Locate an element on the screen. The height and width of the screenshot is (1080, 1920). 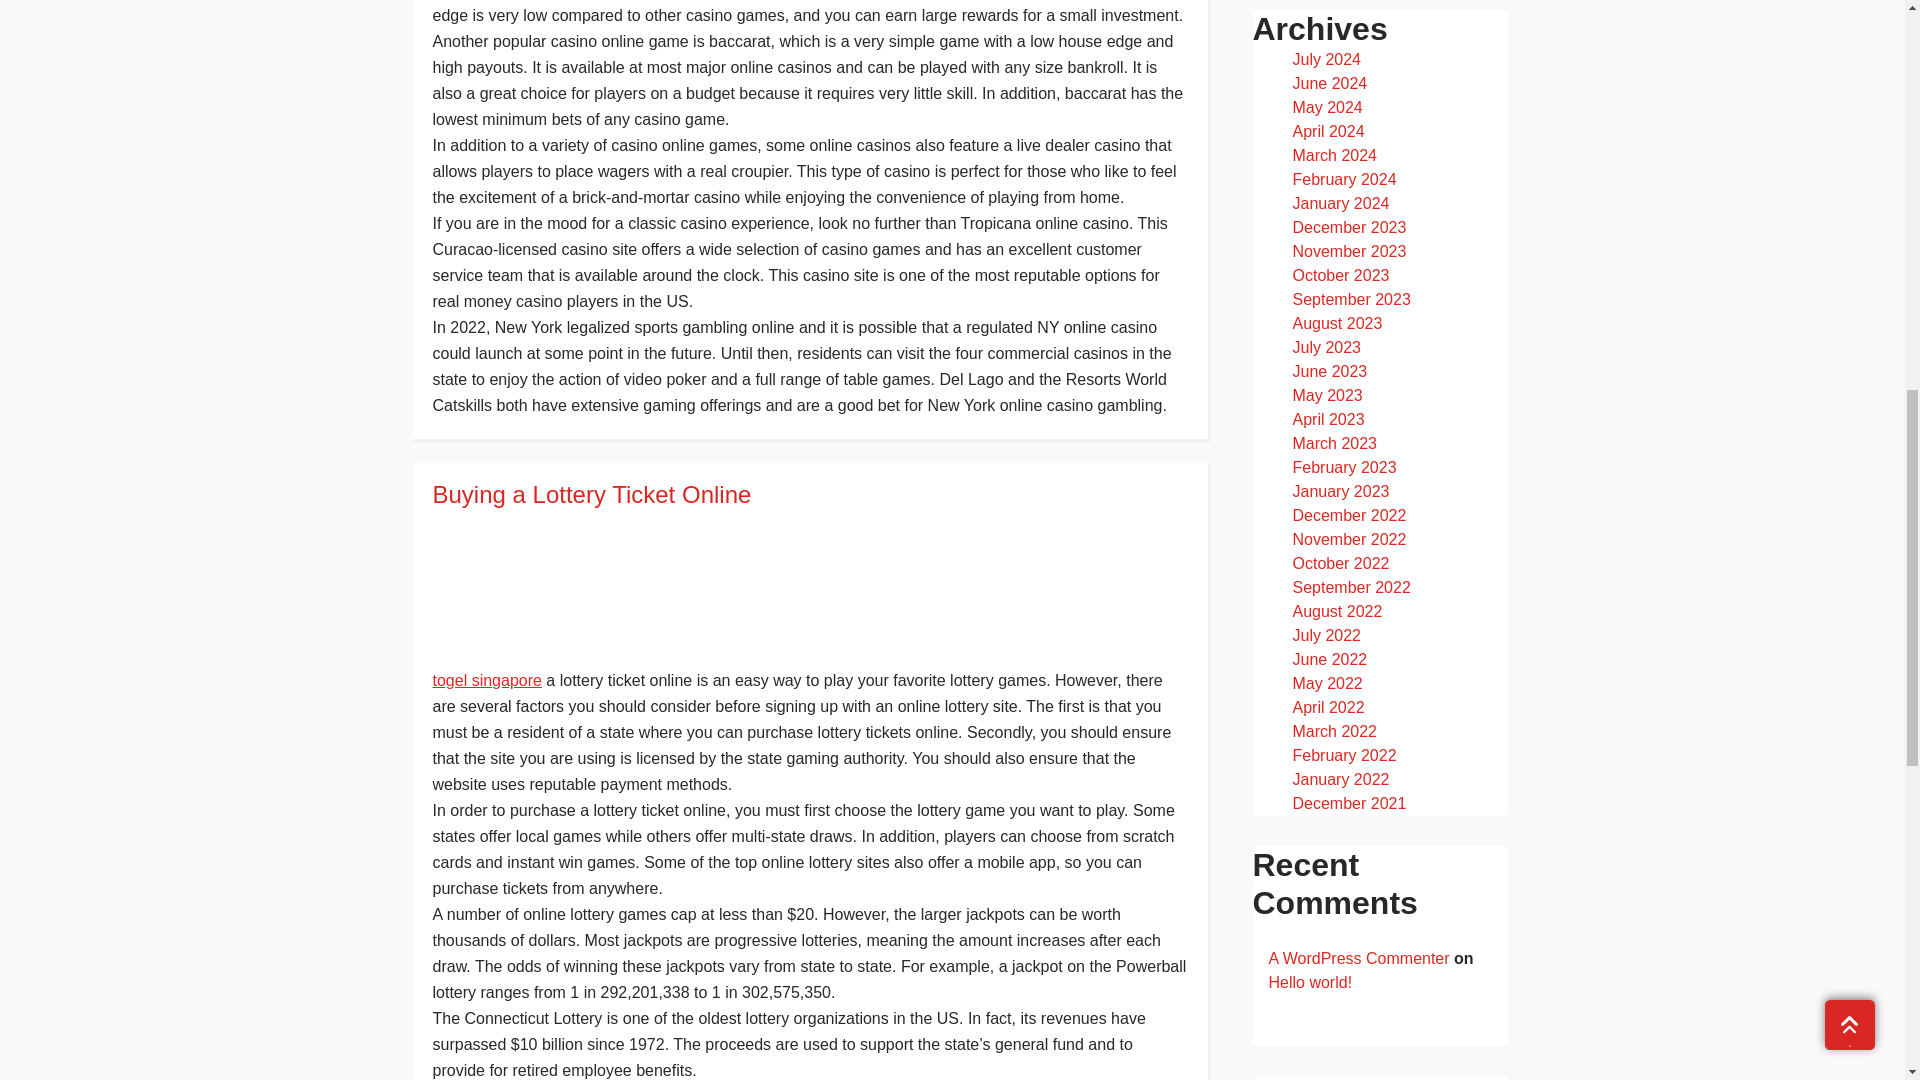
March 2024 is located at coordinates (1334, 155).